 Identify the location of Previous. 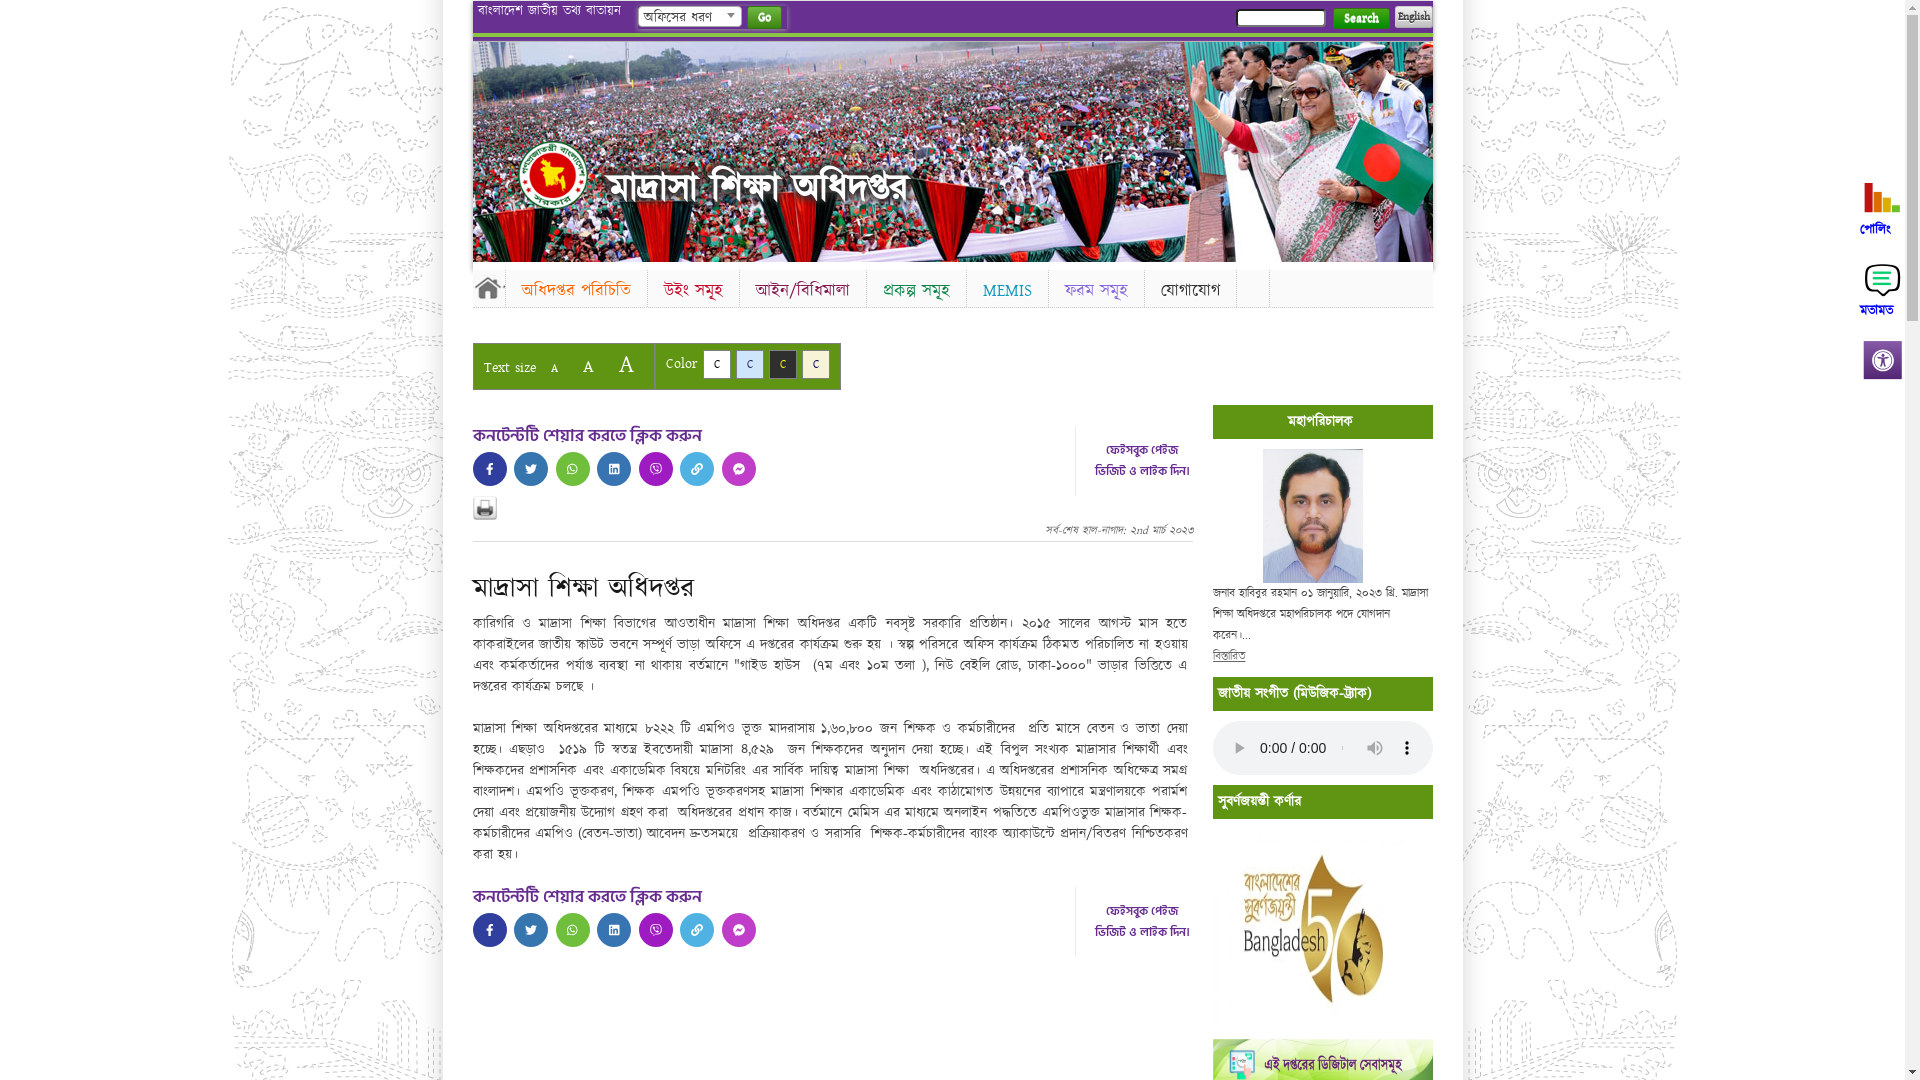
(491, 146).